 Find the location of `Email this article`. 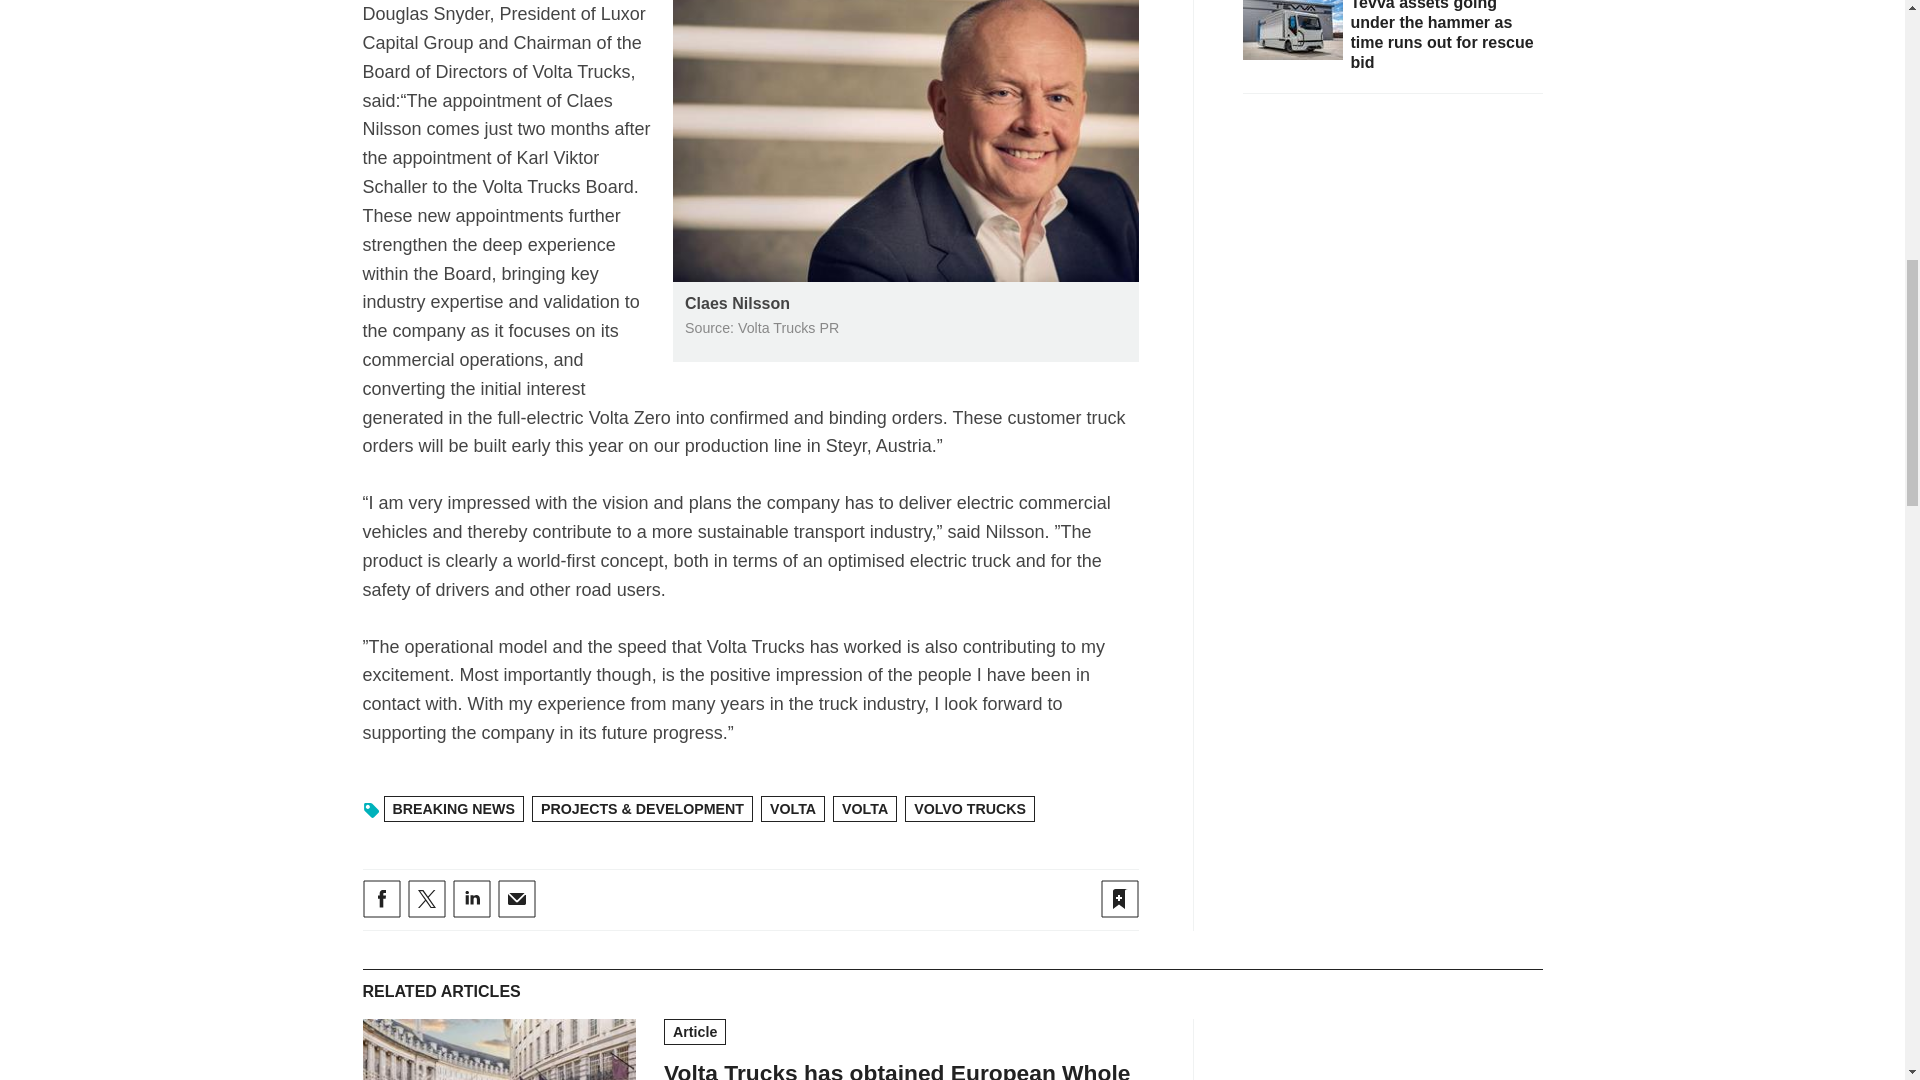

Email this article is located at coordinates (516, 899).